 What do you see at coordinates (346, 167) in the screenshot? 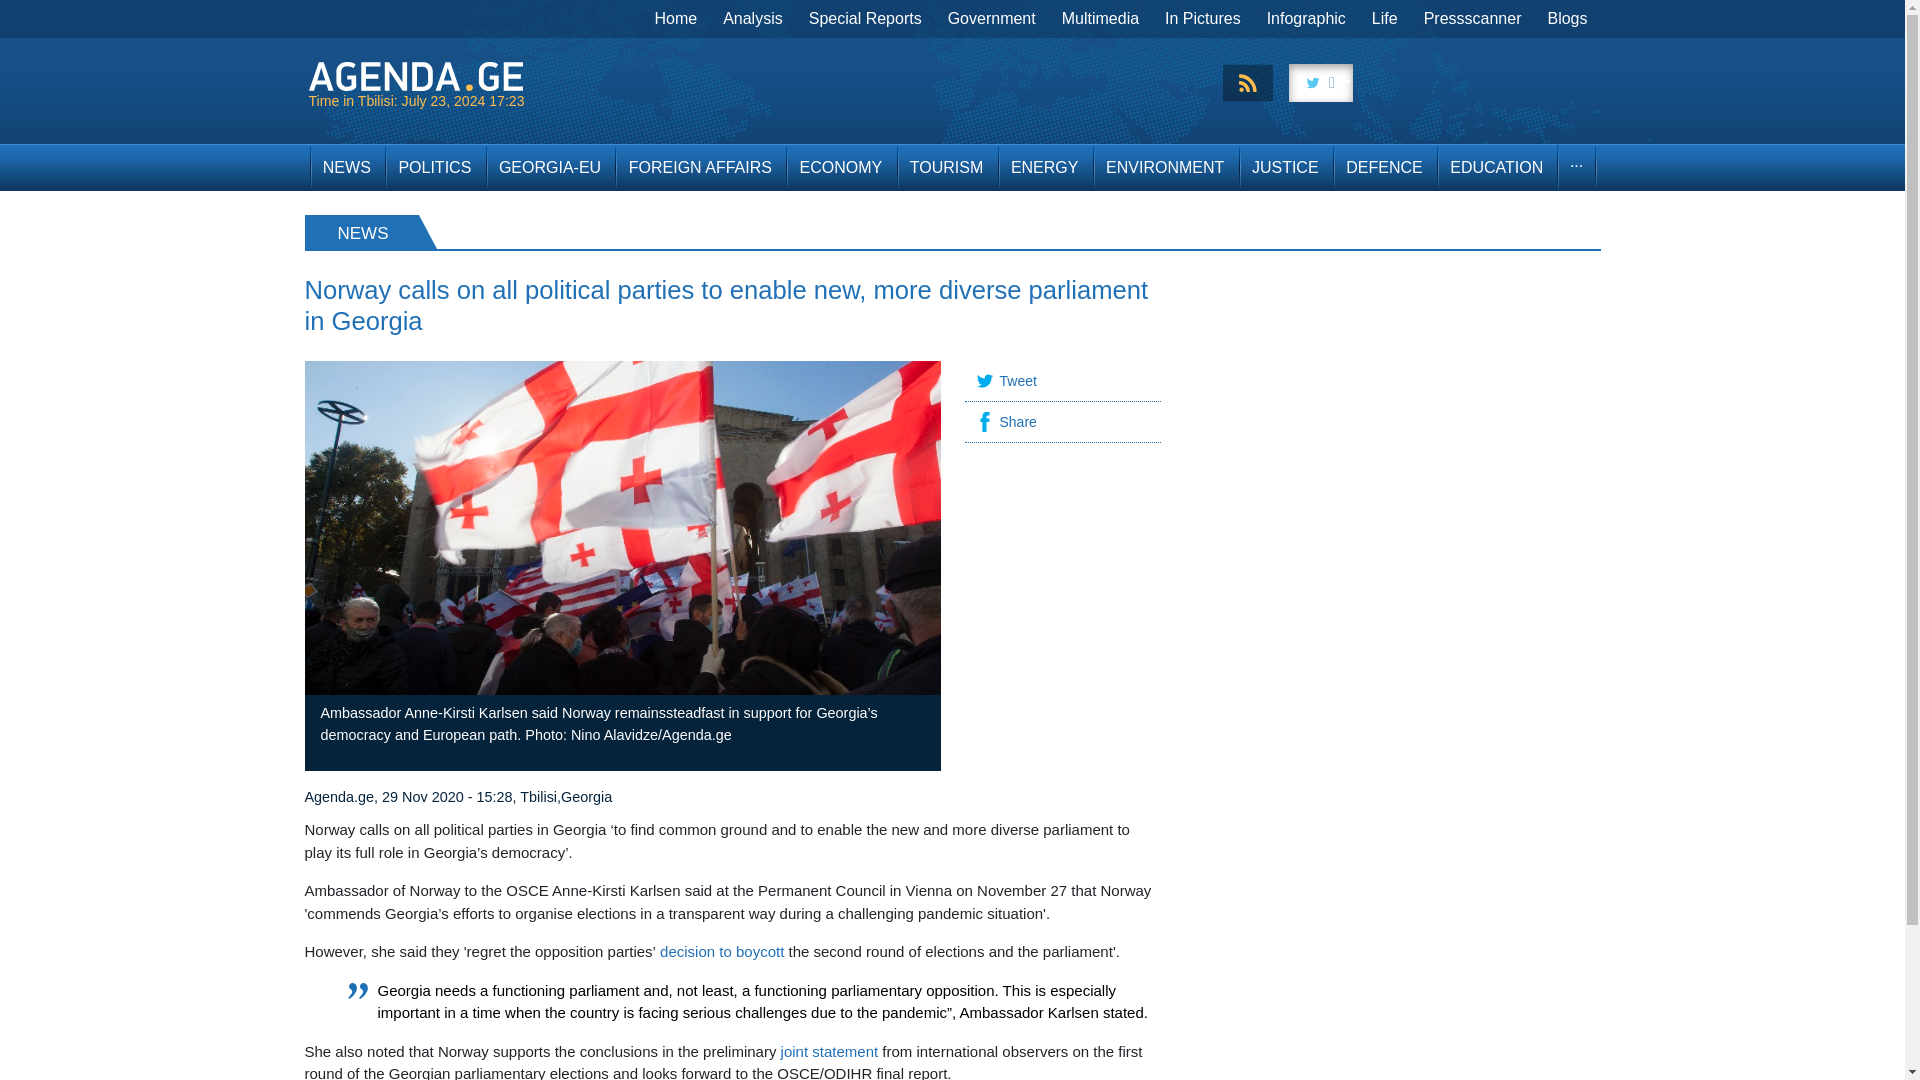
I see `NEWS` at bounding box center [346, 167].